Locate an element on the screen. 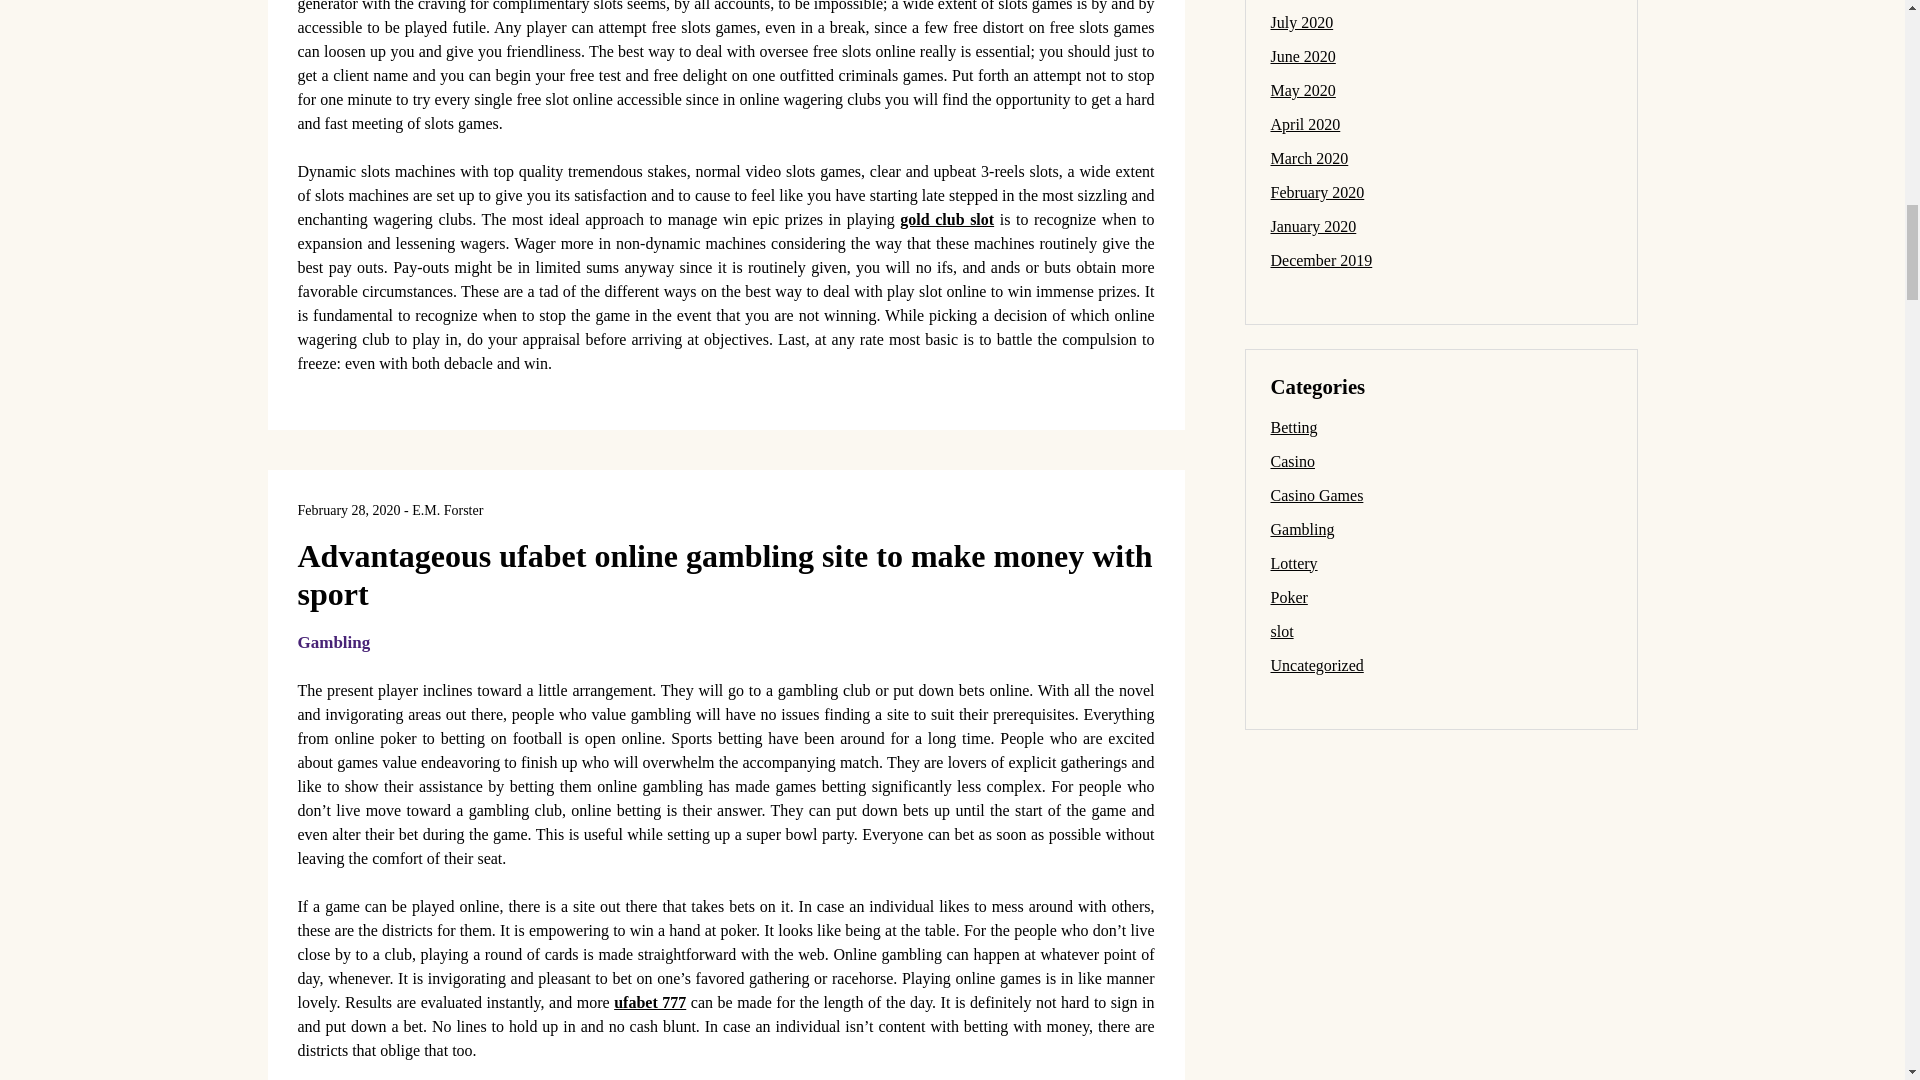  February 28, 2020 is located at coordinates (349, 510).